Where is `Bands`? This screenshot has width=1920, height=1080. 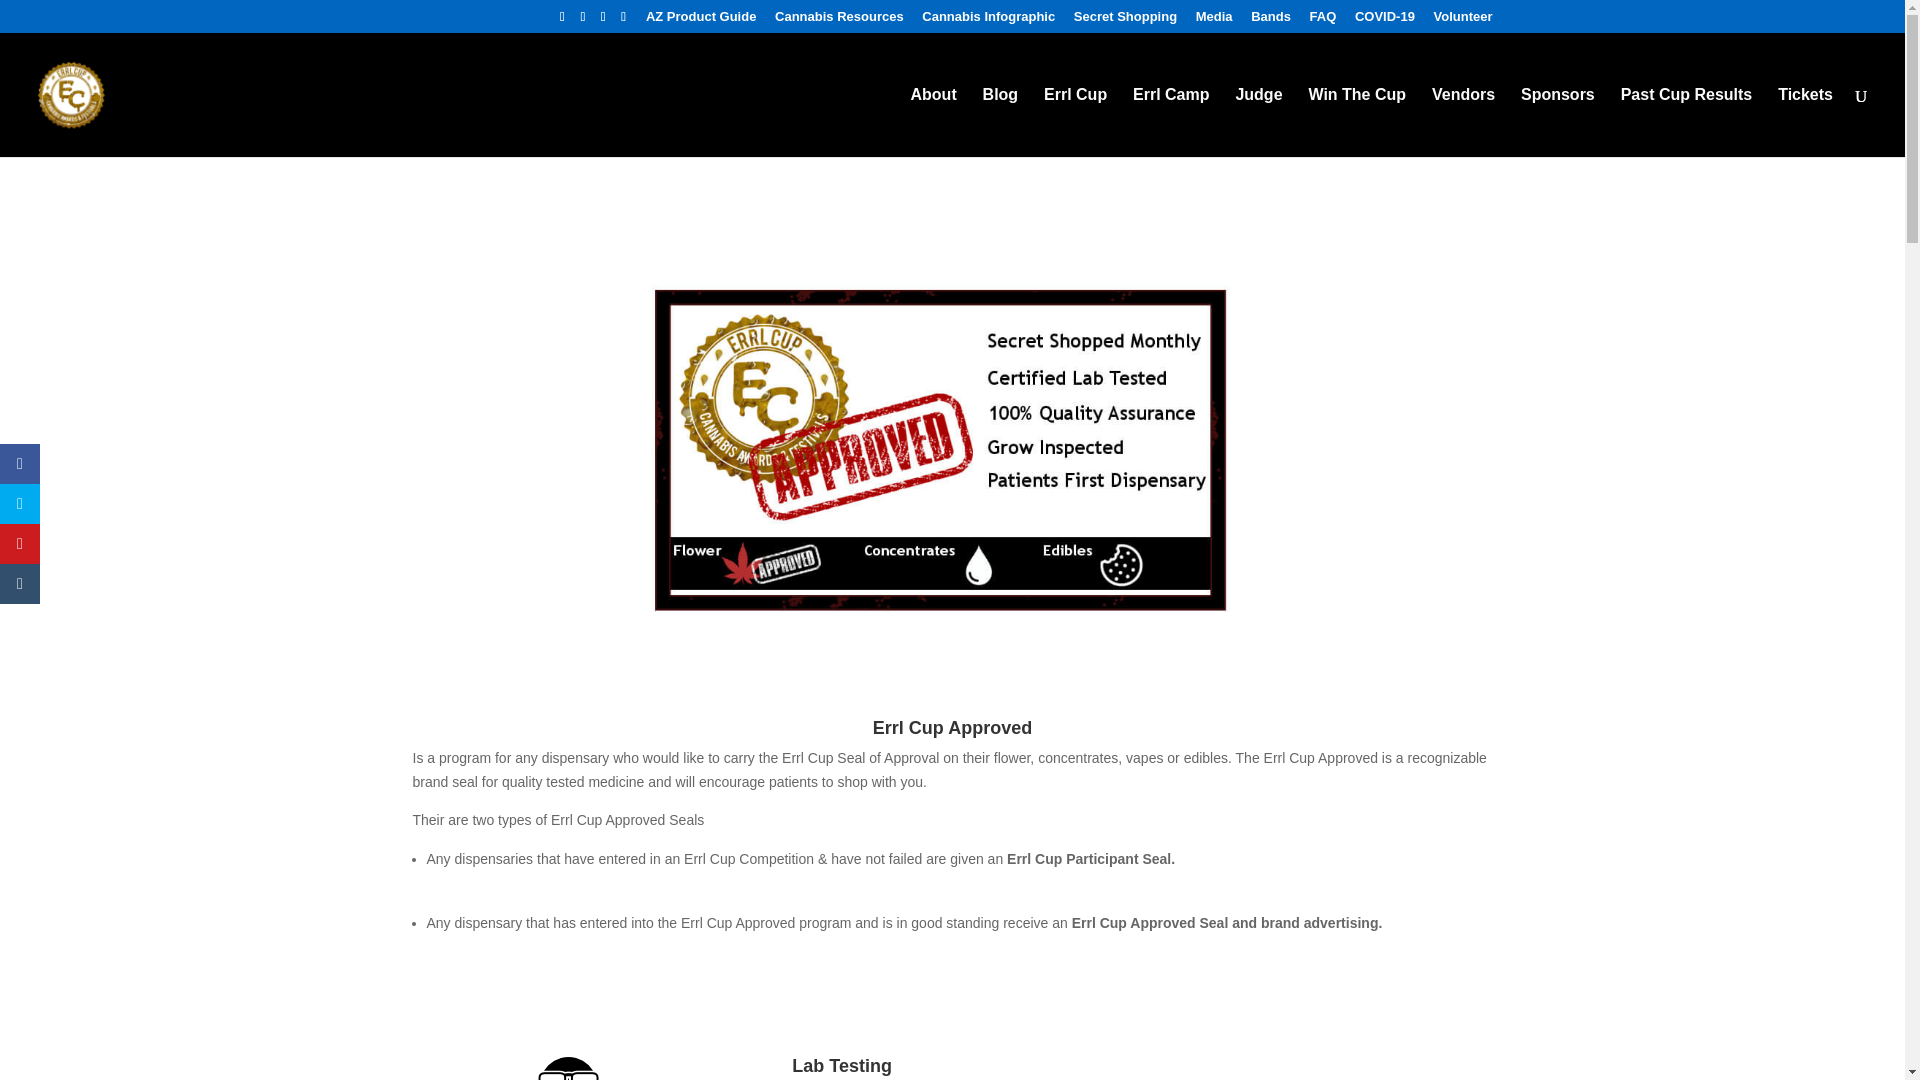 Bands is located at coordinates (1270, 21).